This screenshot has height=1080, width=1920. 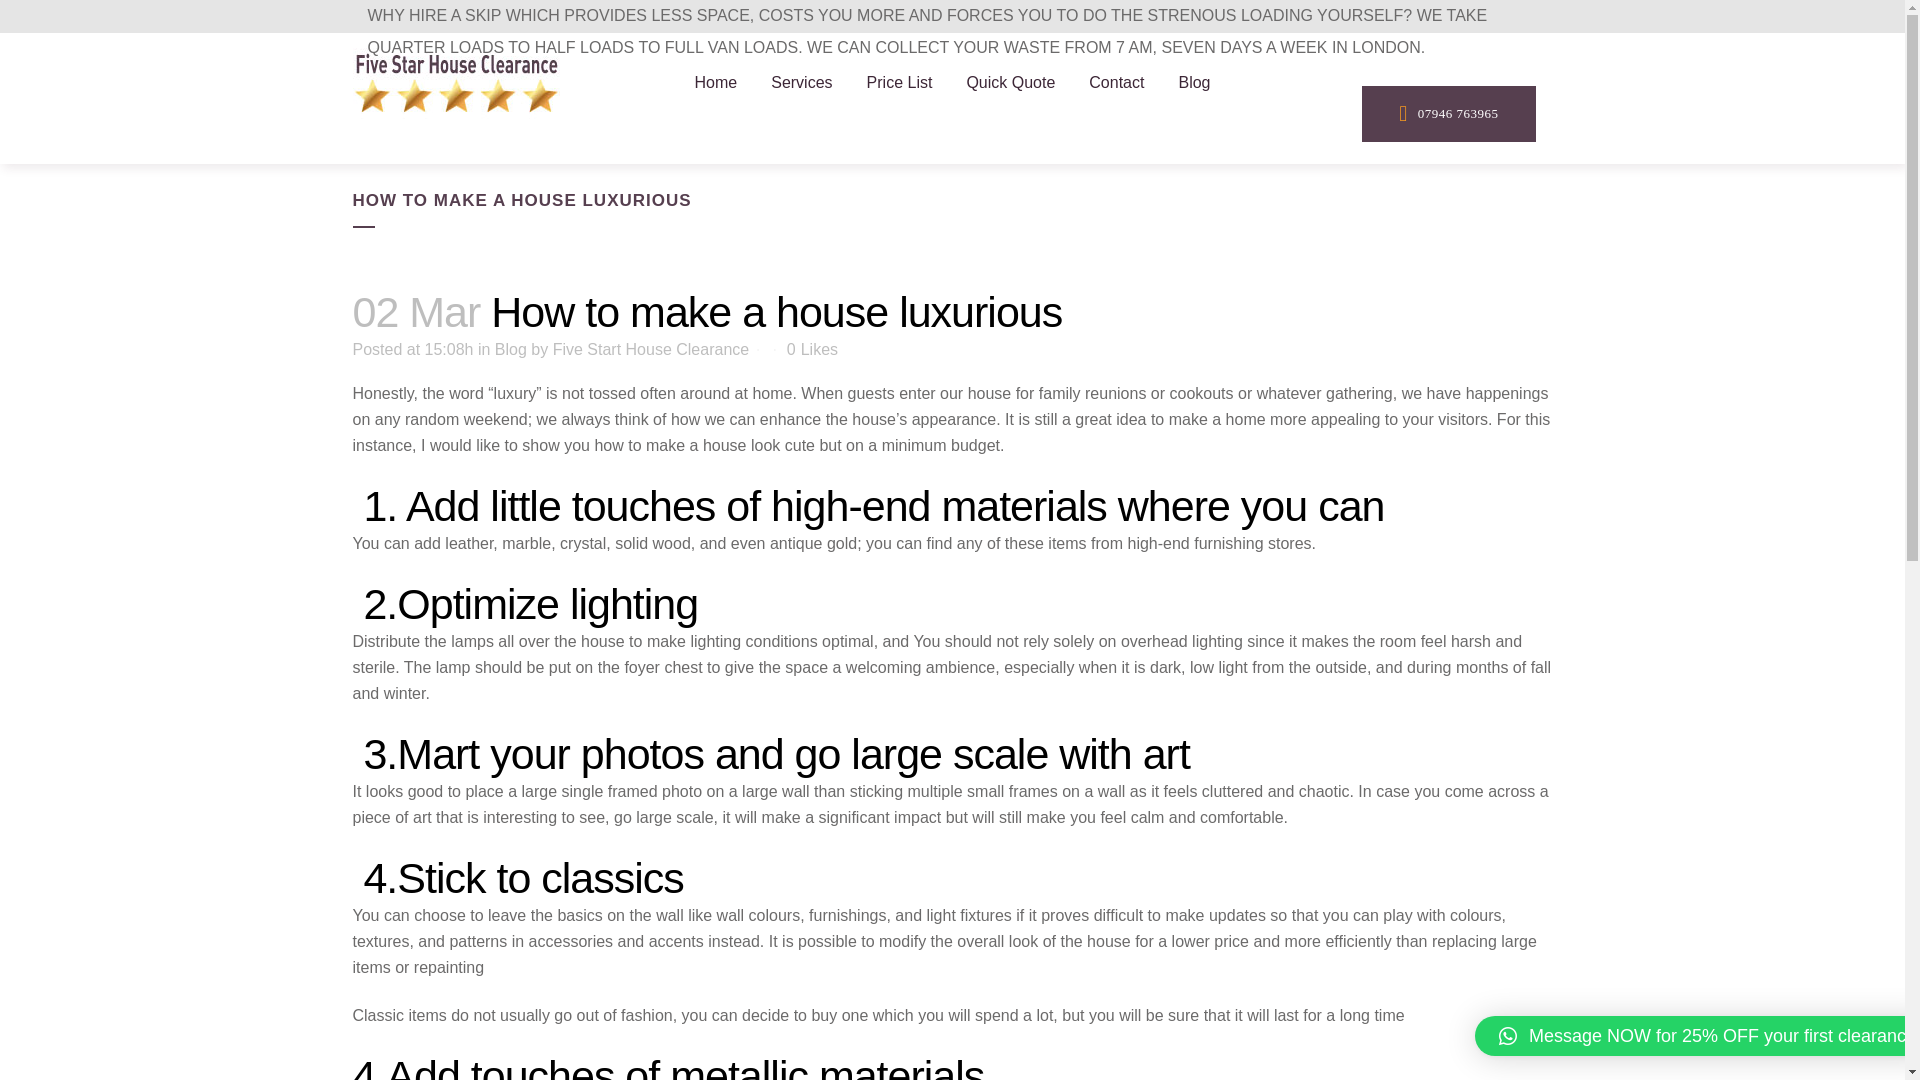 I want to click on Services, so click(x=801, y=82).